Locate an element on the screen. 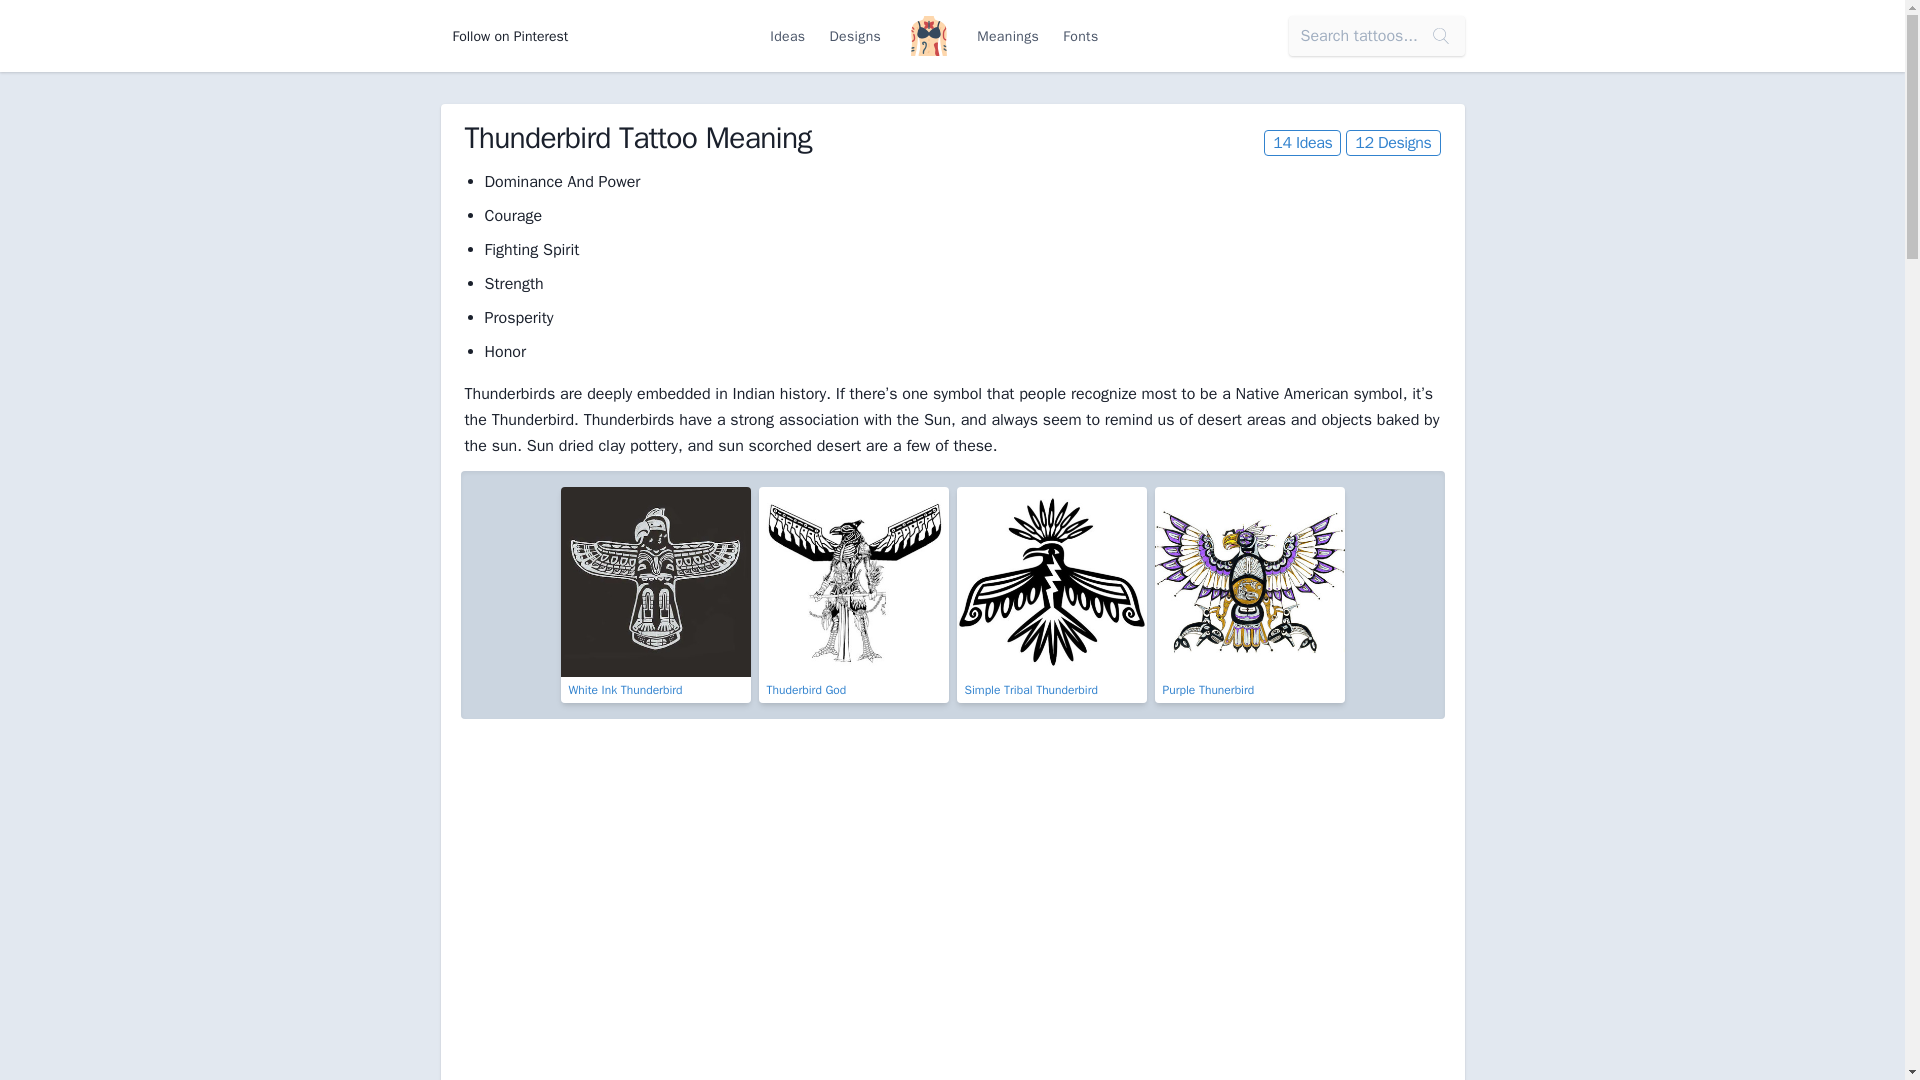 This screenshot has height=1080, width=1920. 14 Ideas is located at coordinates (1302, 142).